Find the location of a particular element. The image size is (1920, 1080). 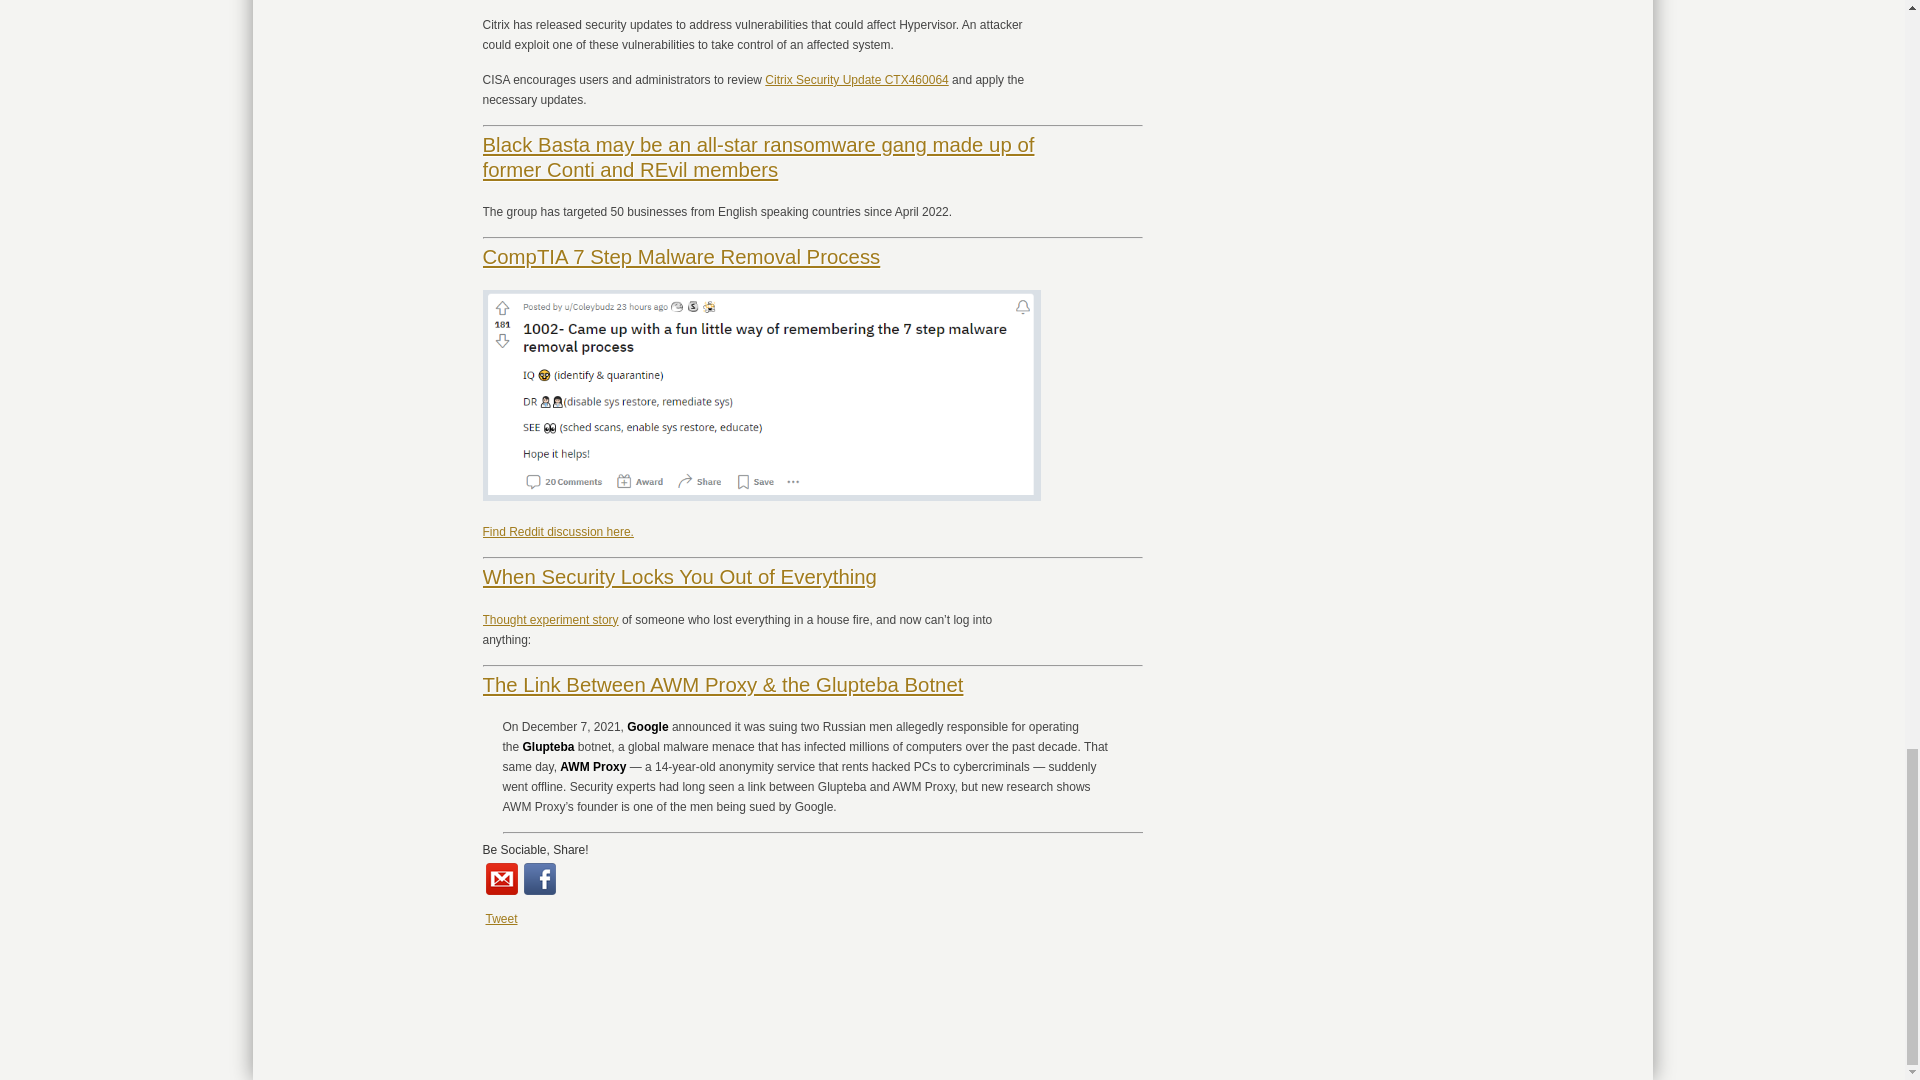

Facebook is located at coordinates (540, 878).